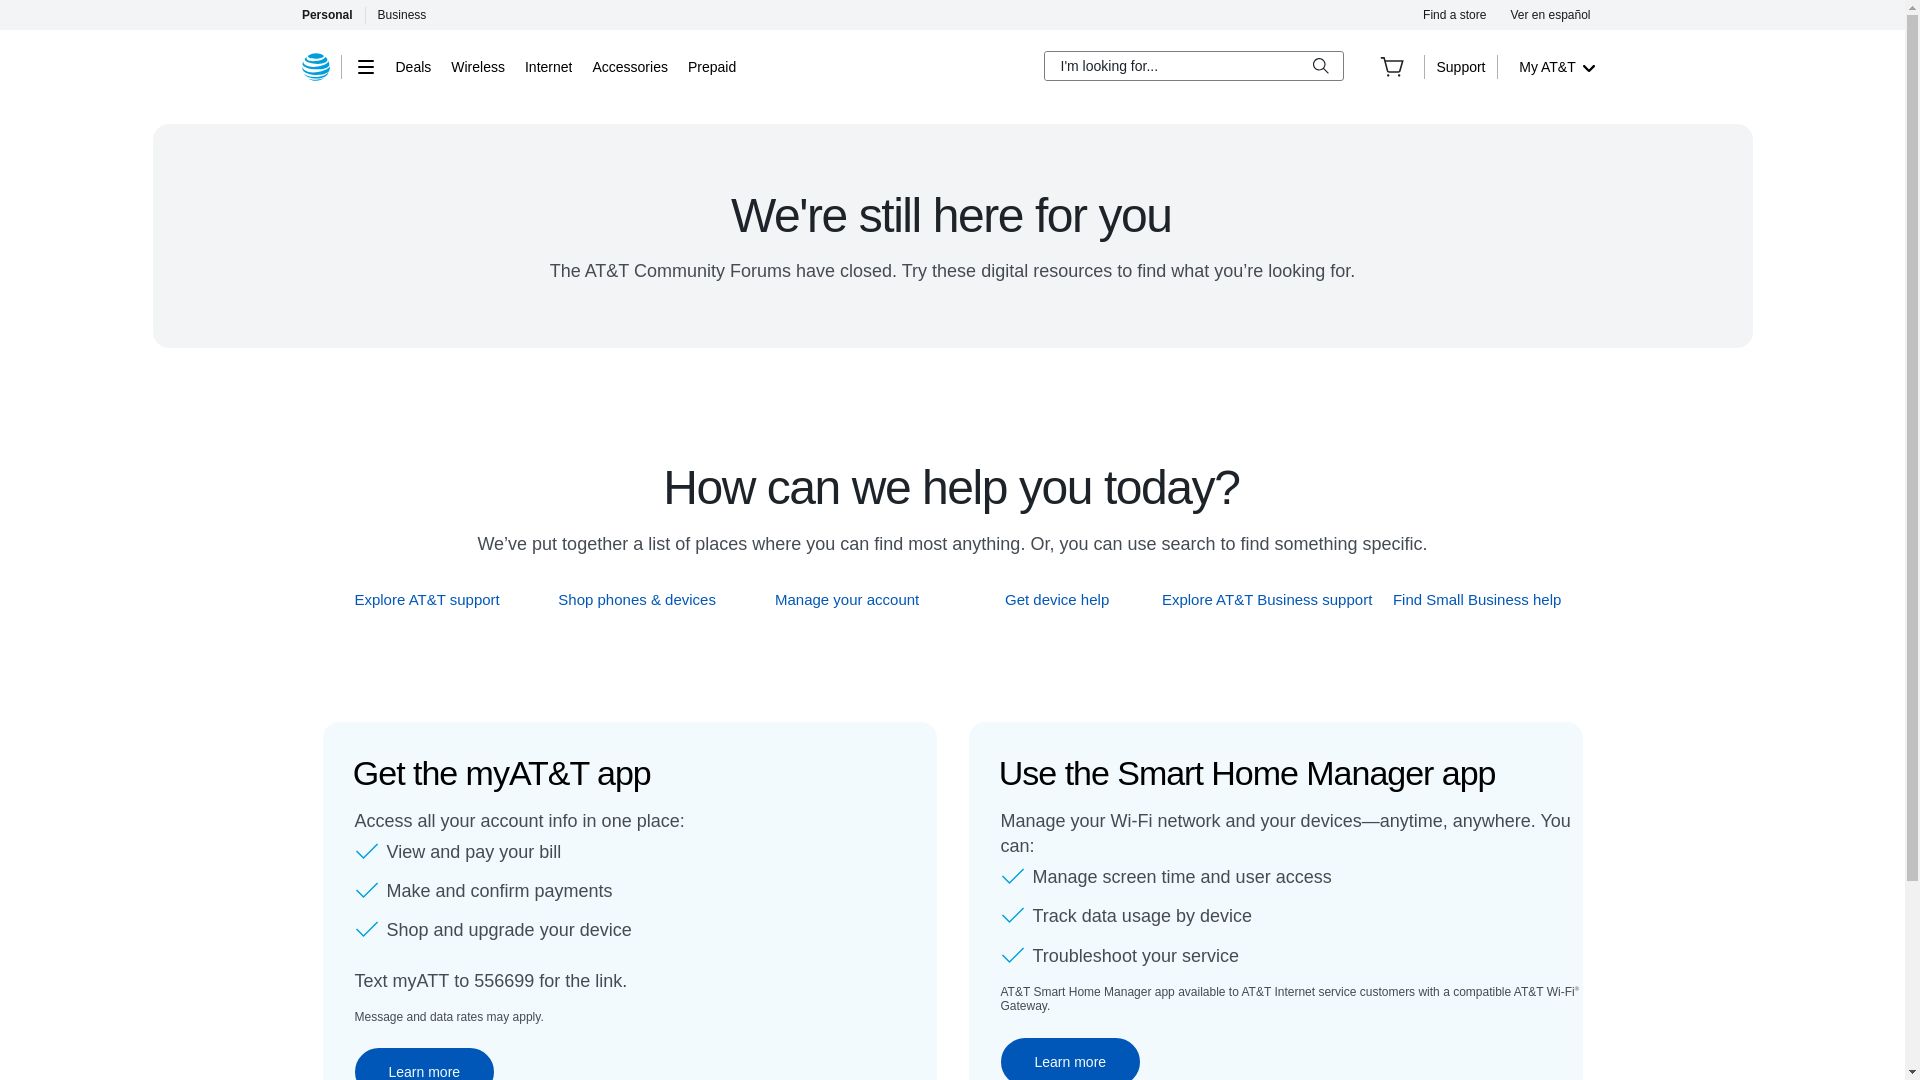 The width and height of the screenshot is (1920, 1080). What do you see at coordinates (1070, 1058) in the screenshot?
I see `Learn more` at bounding box center [1070, 1058].